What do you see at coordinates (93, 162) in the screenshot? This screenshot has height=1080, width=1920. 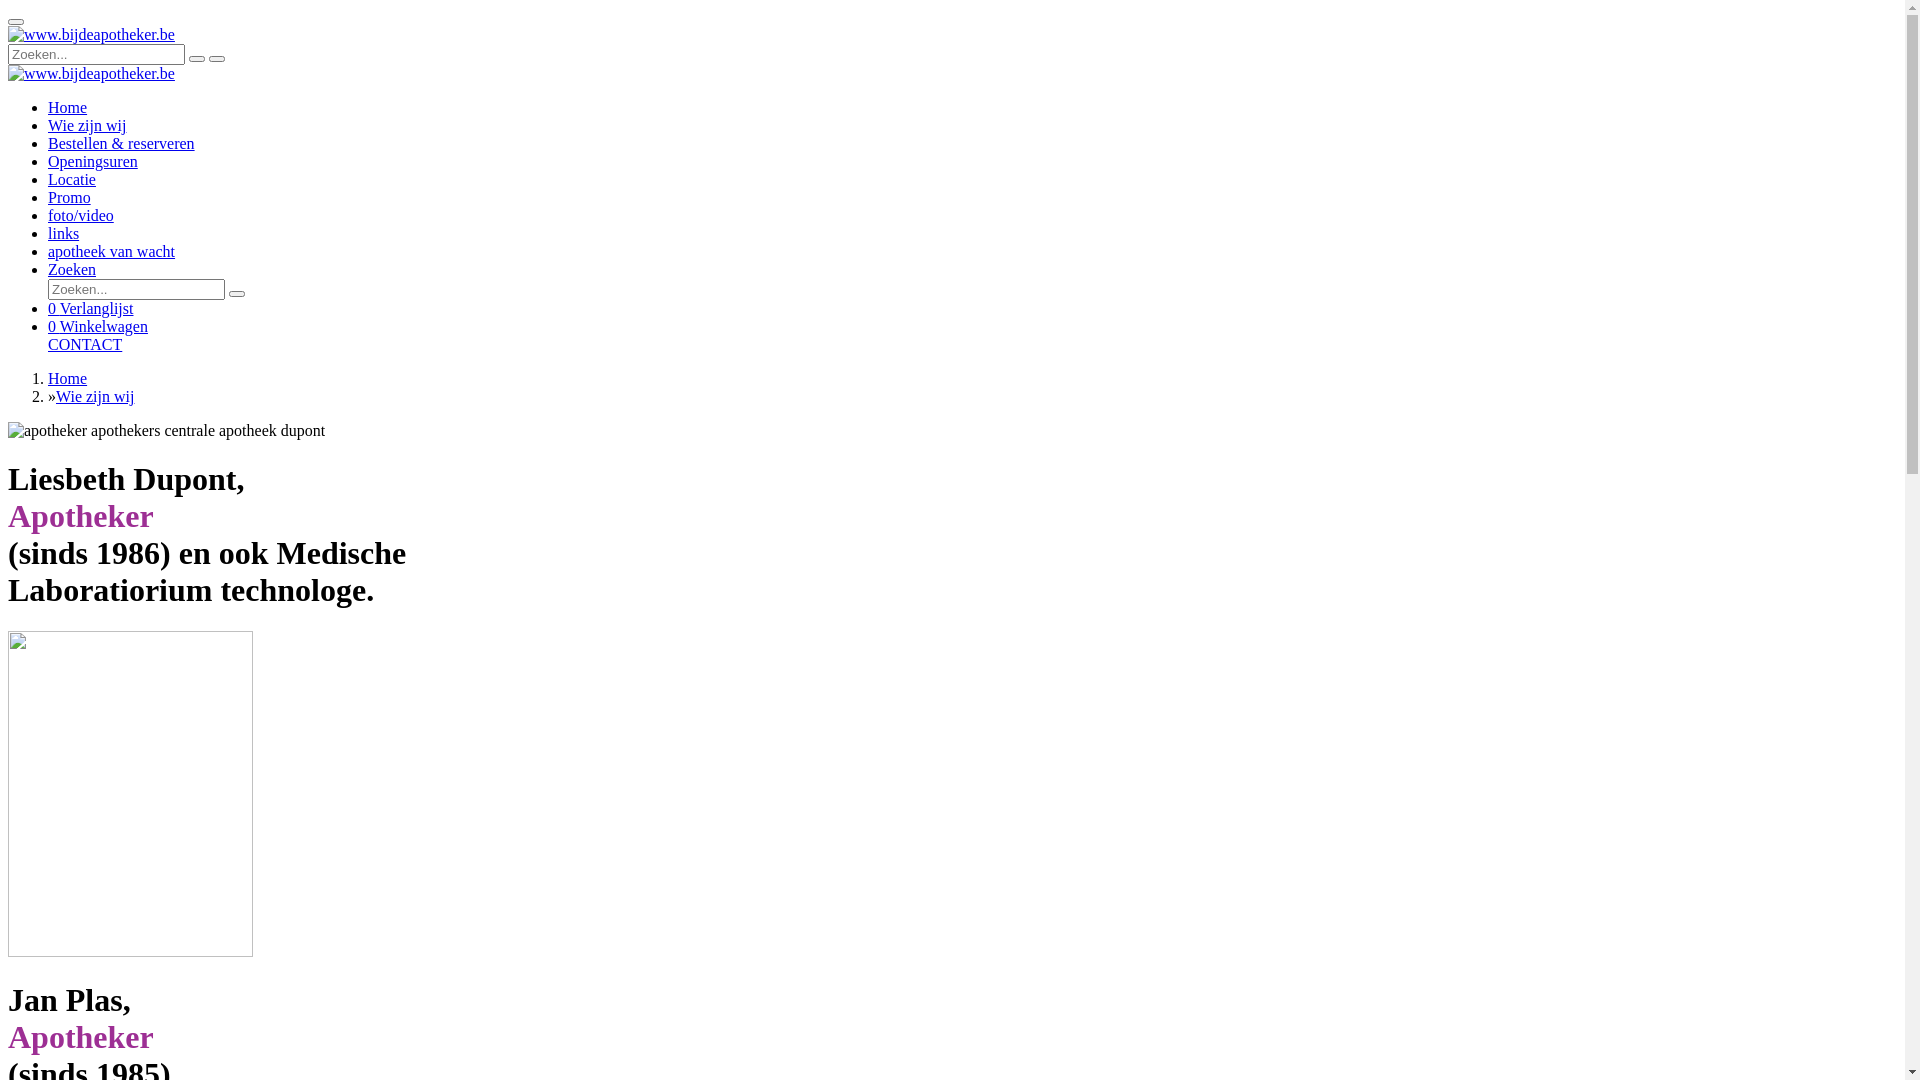 I see `Openingsuren` at bounding box center [93, 162].